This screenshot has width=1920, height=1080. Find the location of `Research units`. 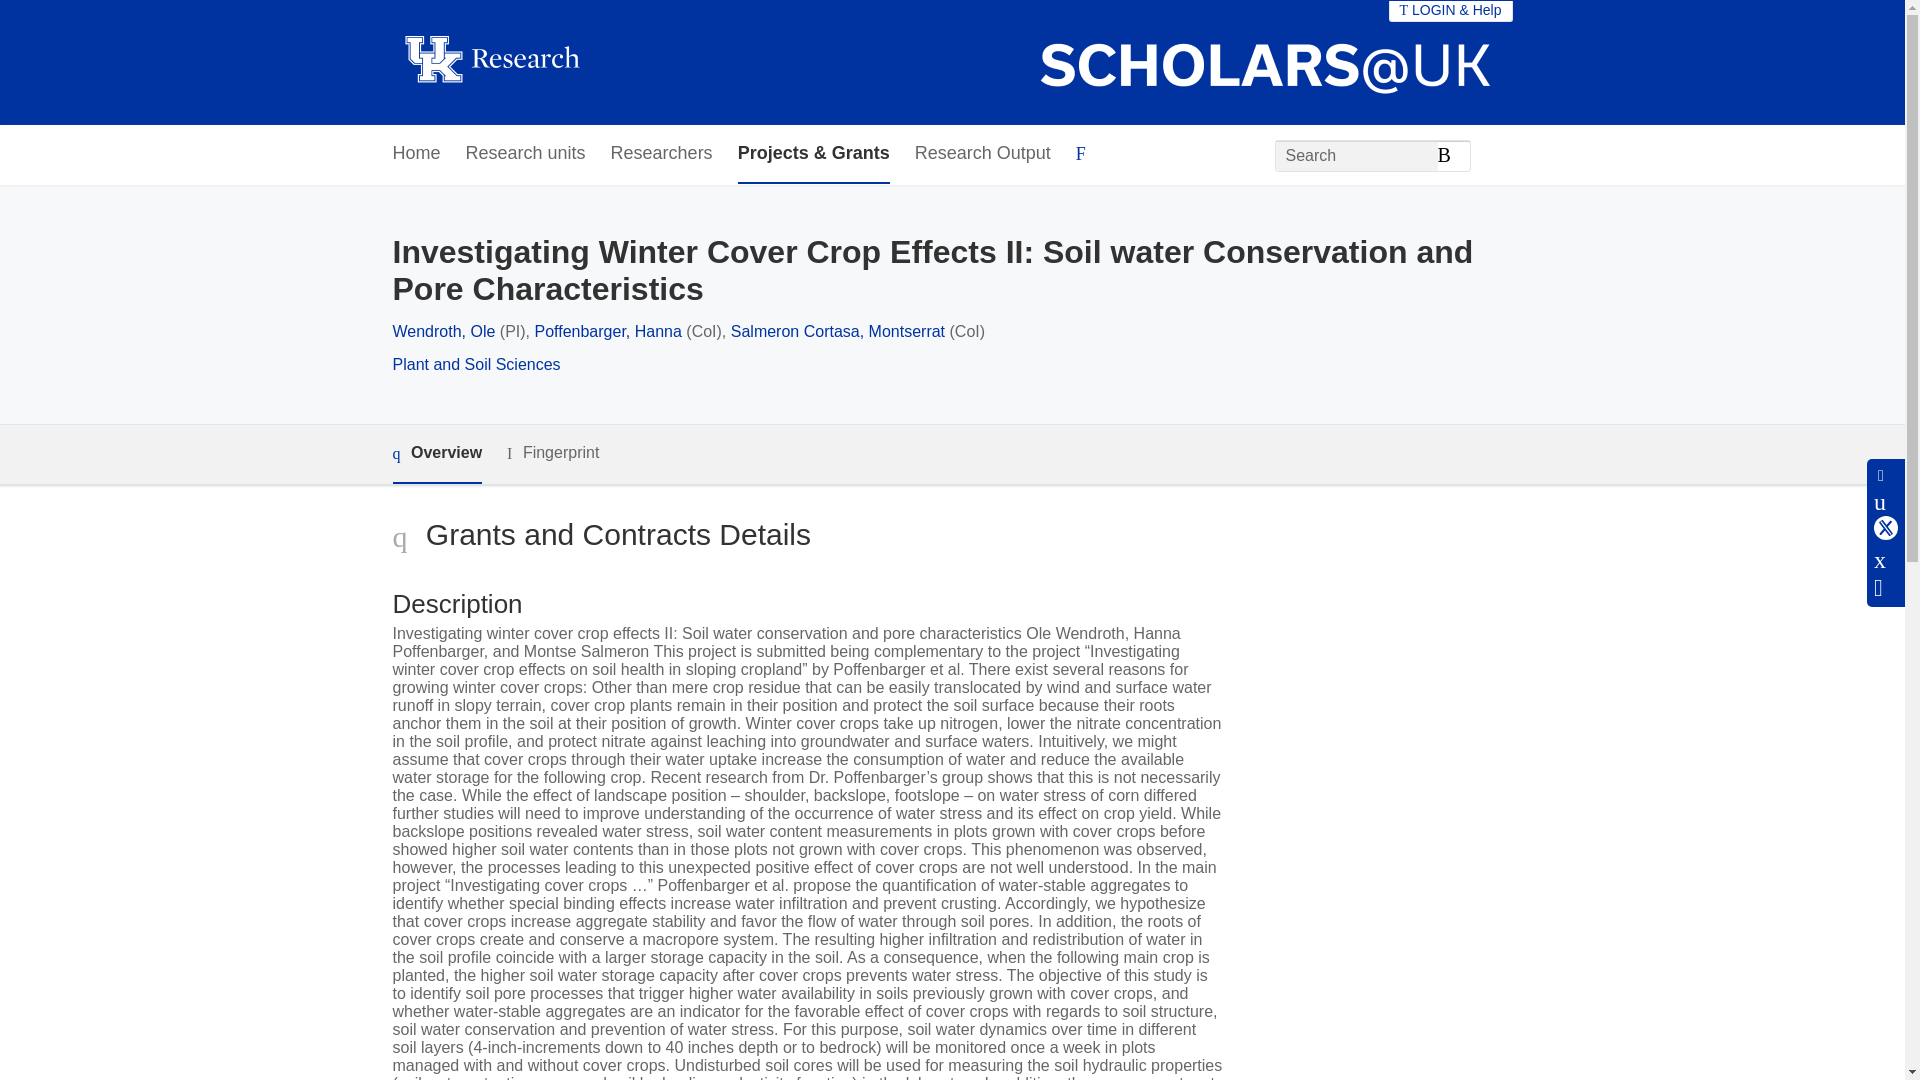

Research units is located at coordinates (526, 154).